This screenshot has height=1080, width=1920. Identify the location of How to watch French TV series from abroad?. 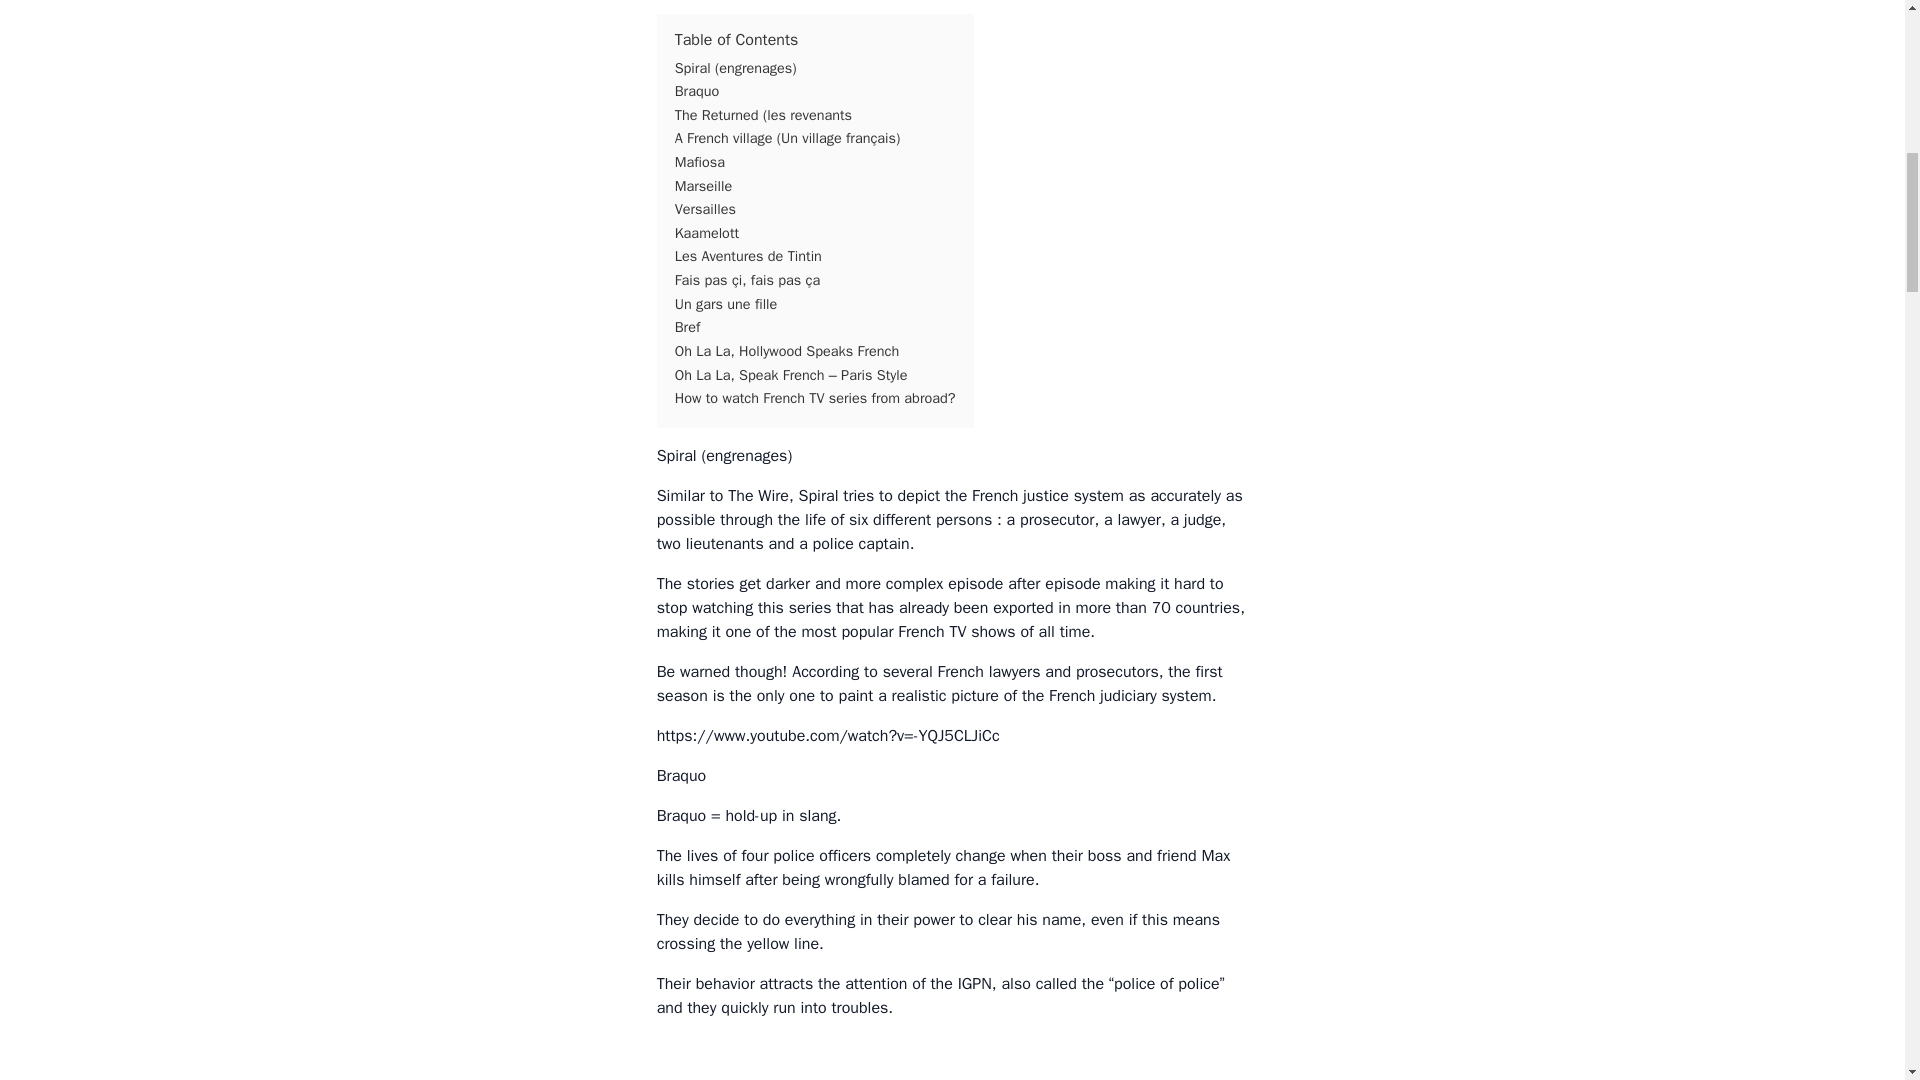
(816, 398).